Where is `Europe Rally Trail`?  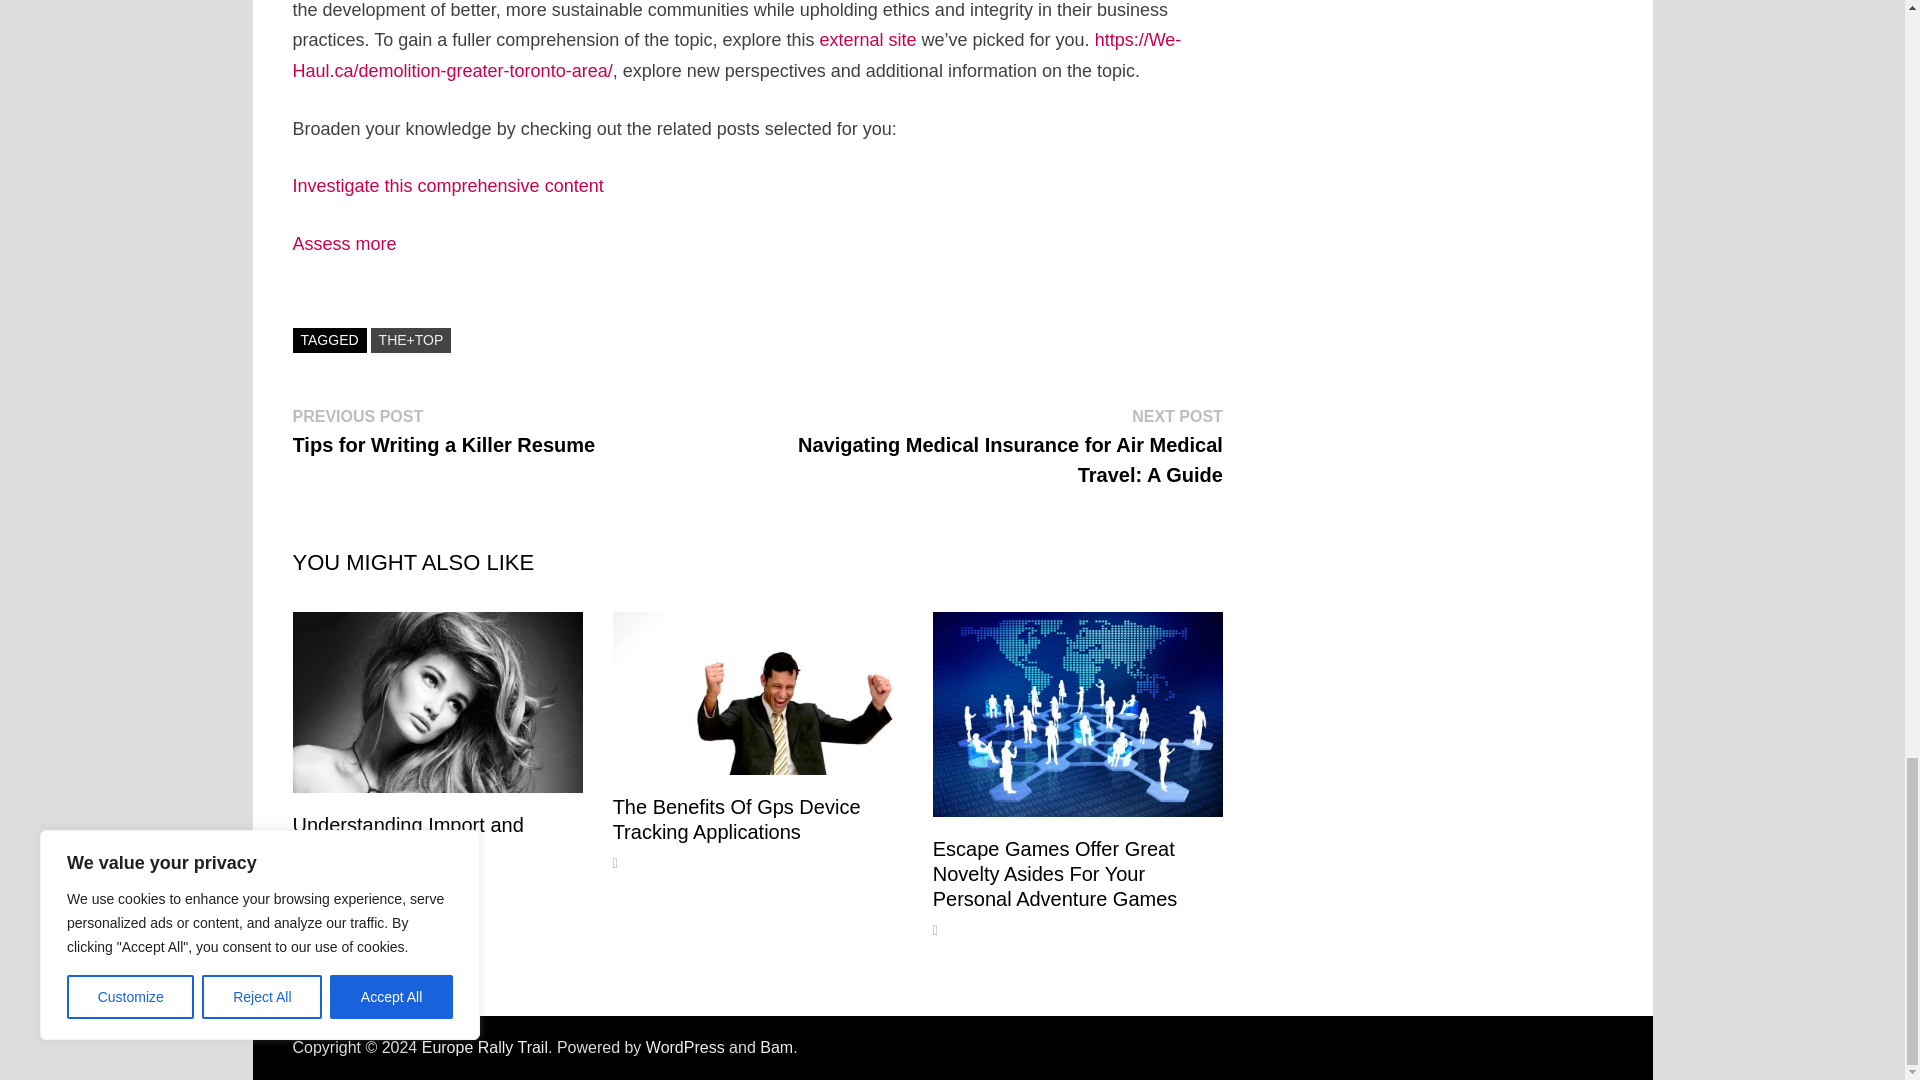
Europe Rally Trail is located at coordinates (484, 1047).